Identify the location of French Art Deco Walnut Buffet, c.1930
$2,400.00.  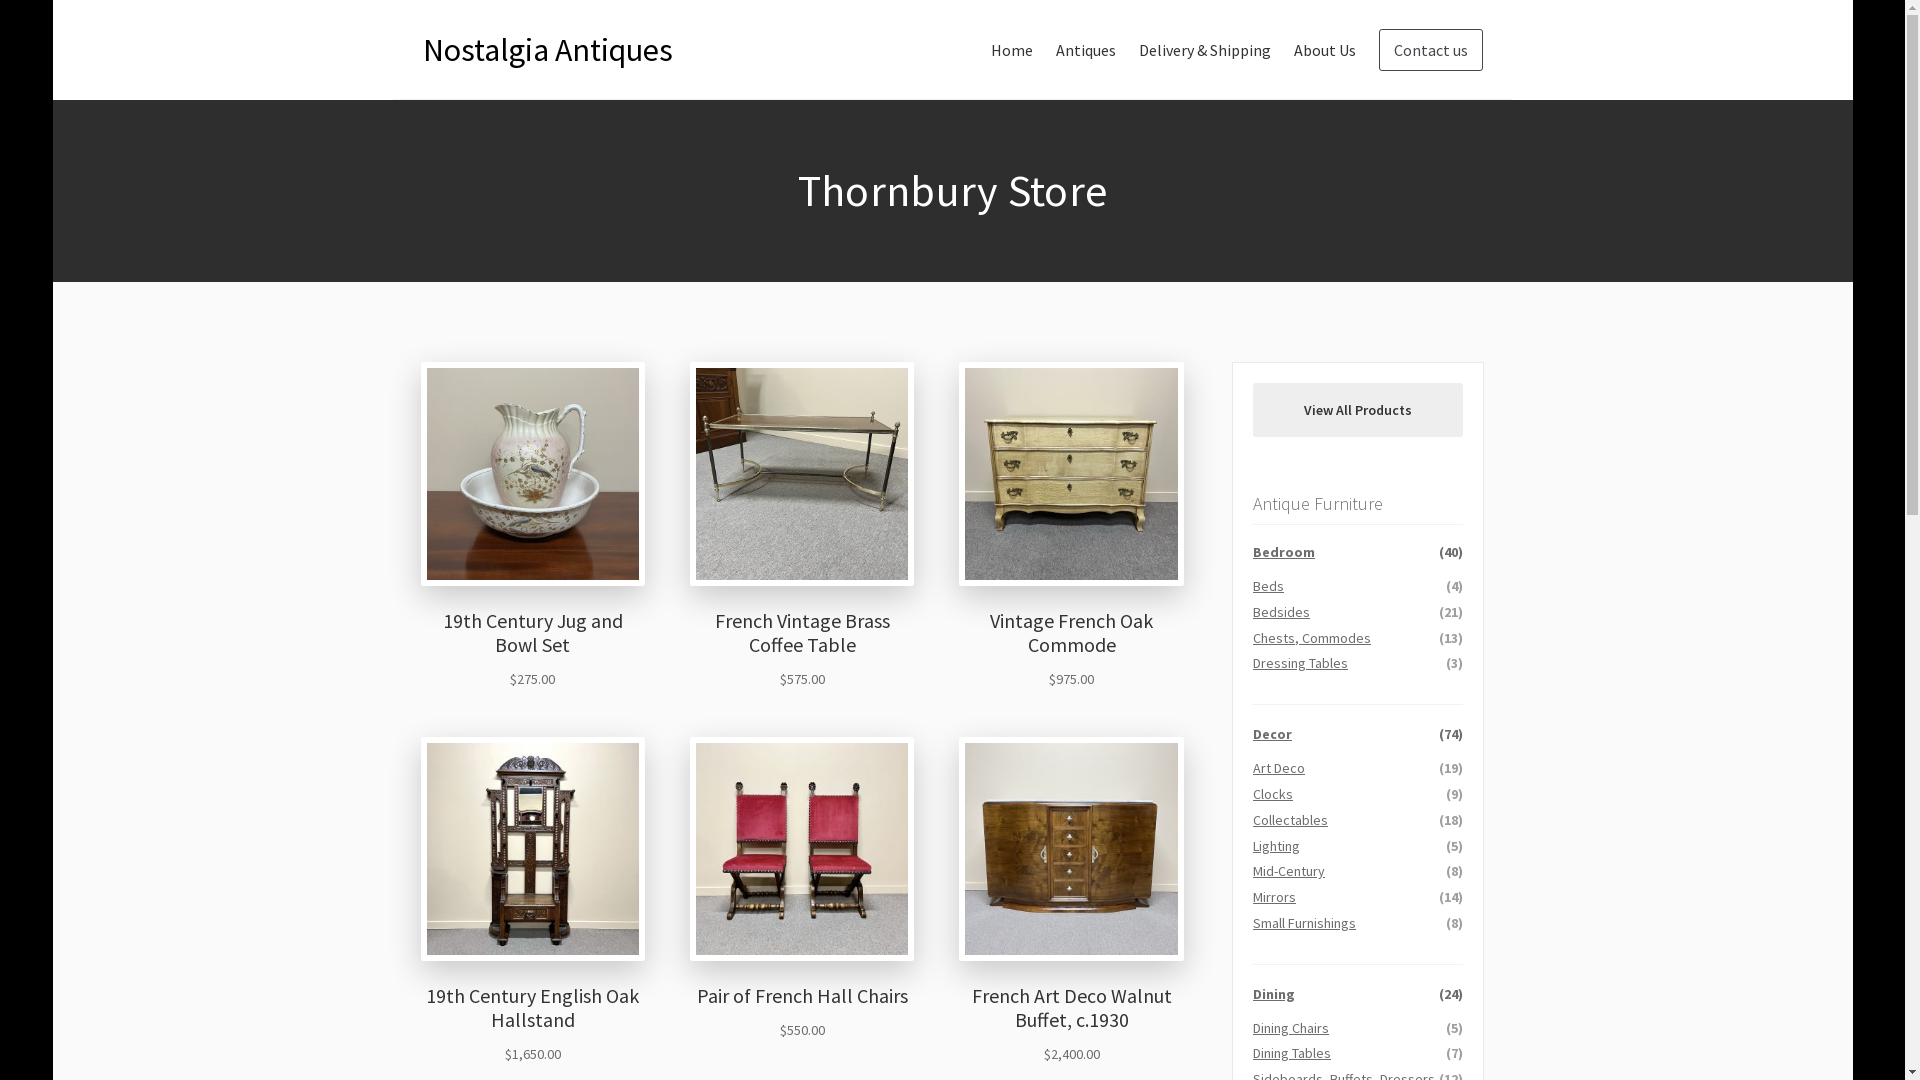
(1072, 902).